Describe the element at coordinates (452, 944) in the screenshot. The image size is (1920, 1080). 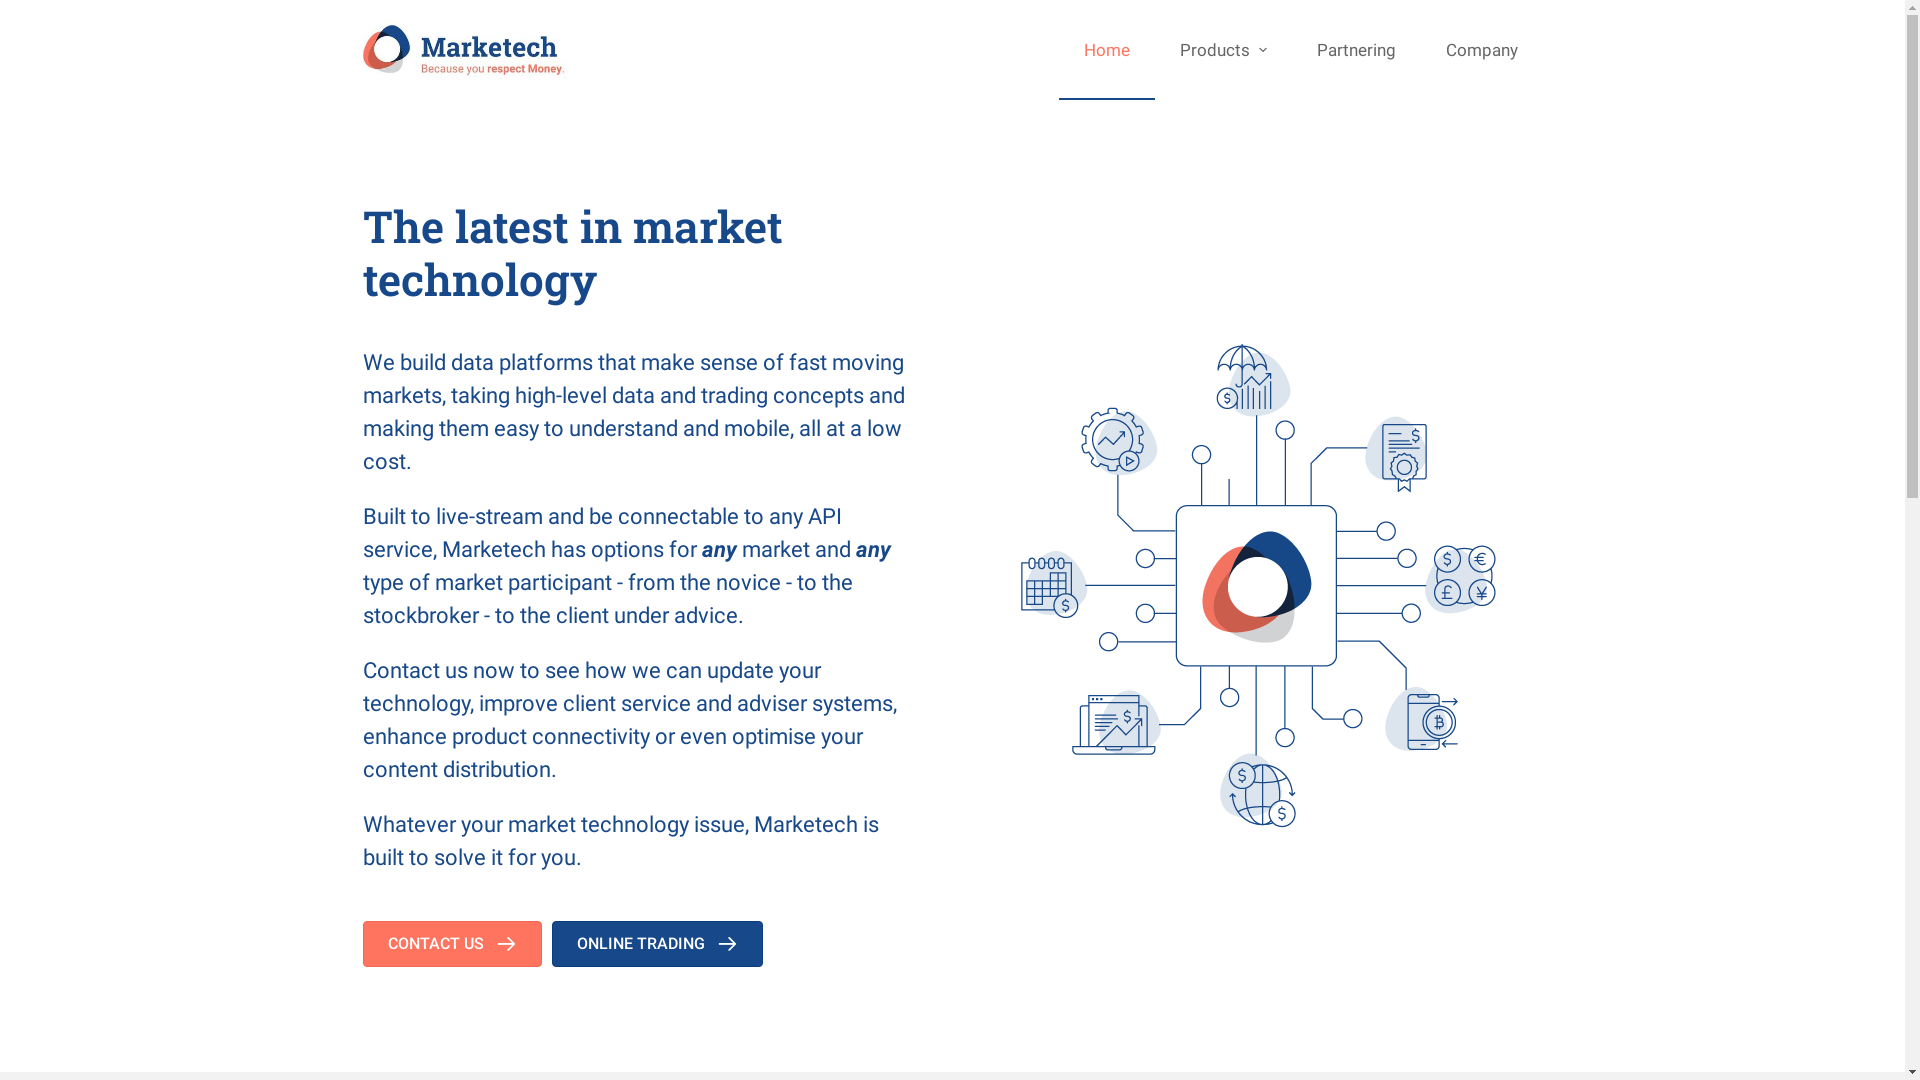
I see `CONTACT US` at that location.